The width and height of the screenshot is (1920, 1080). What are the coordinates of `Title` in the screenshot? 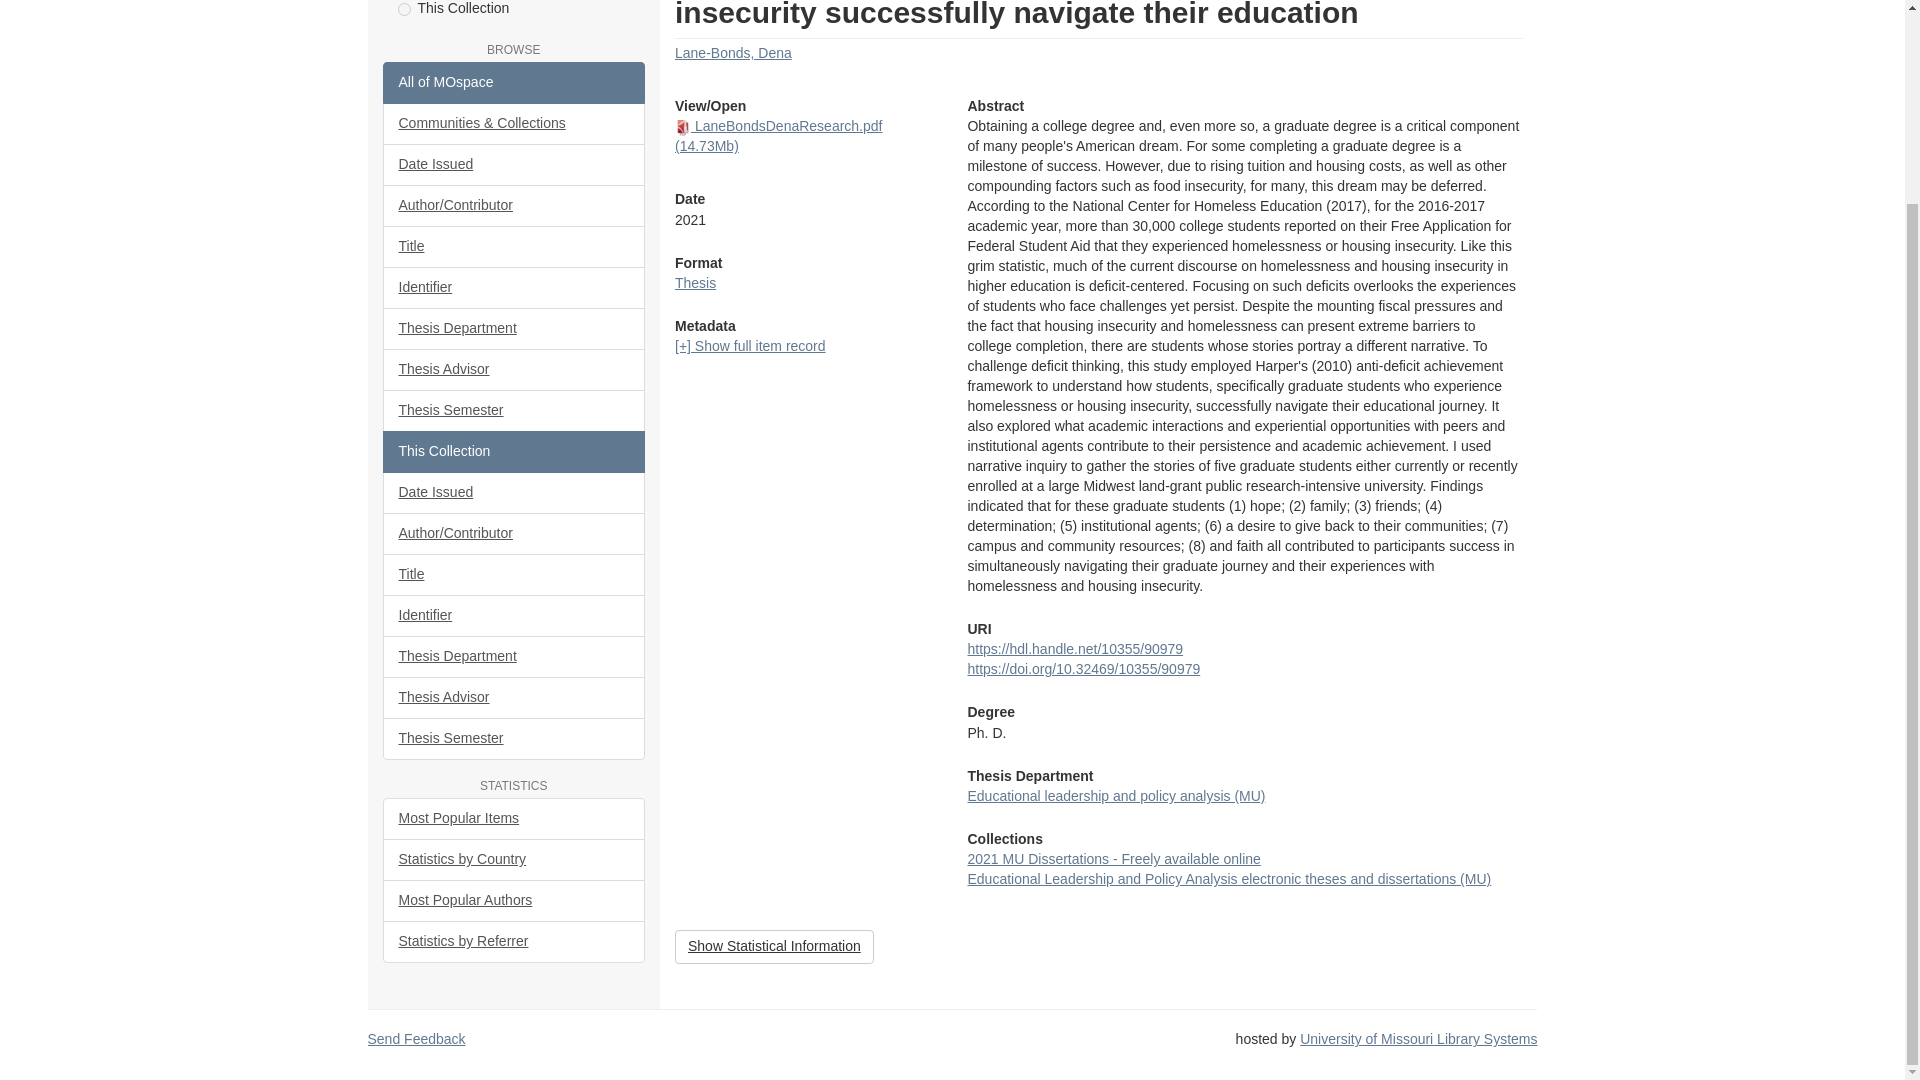 It's located at (514, 246).